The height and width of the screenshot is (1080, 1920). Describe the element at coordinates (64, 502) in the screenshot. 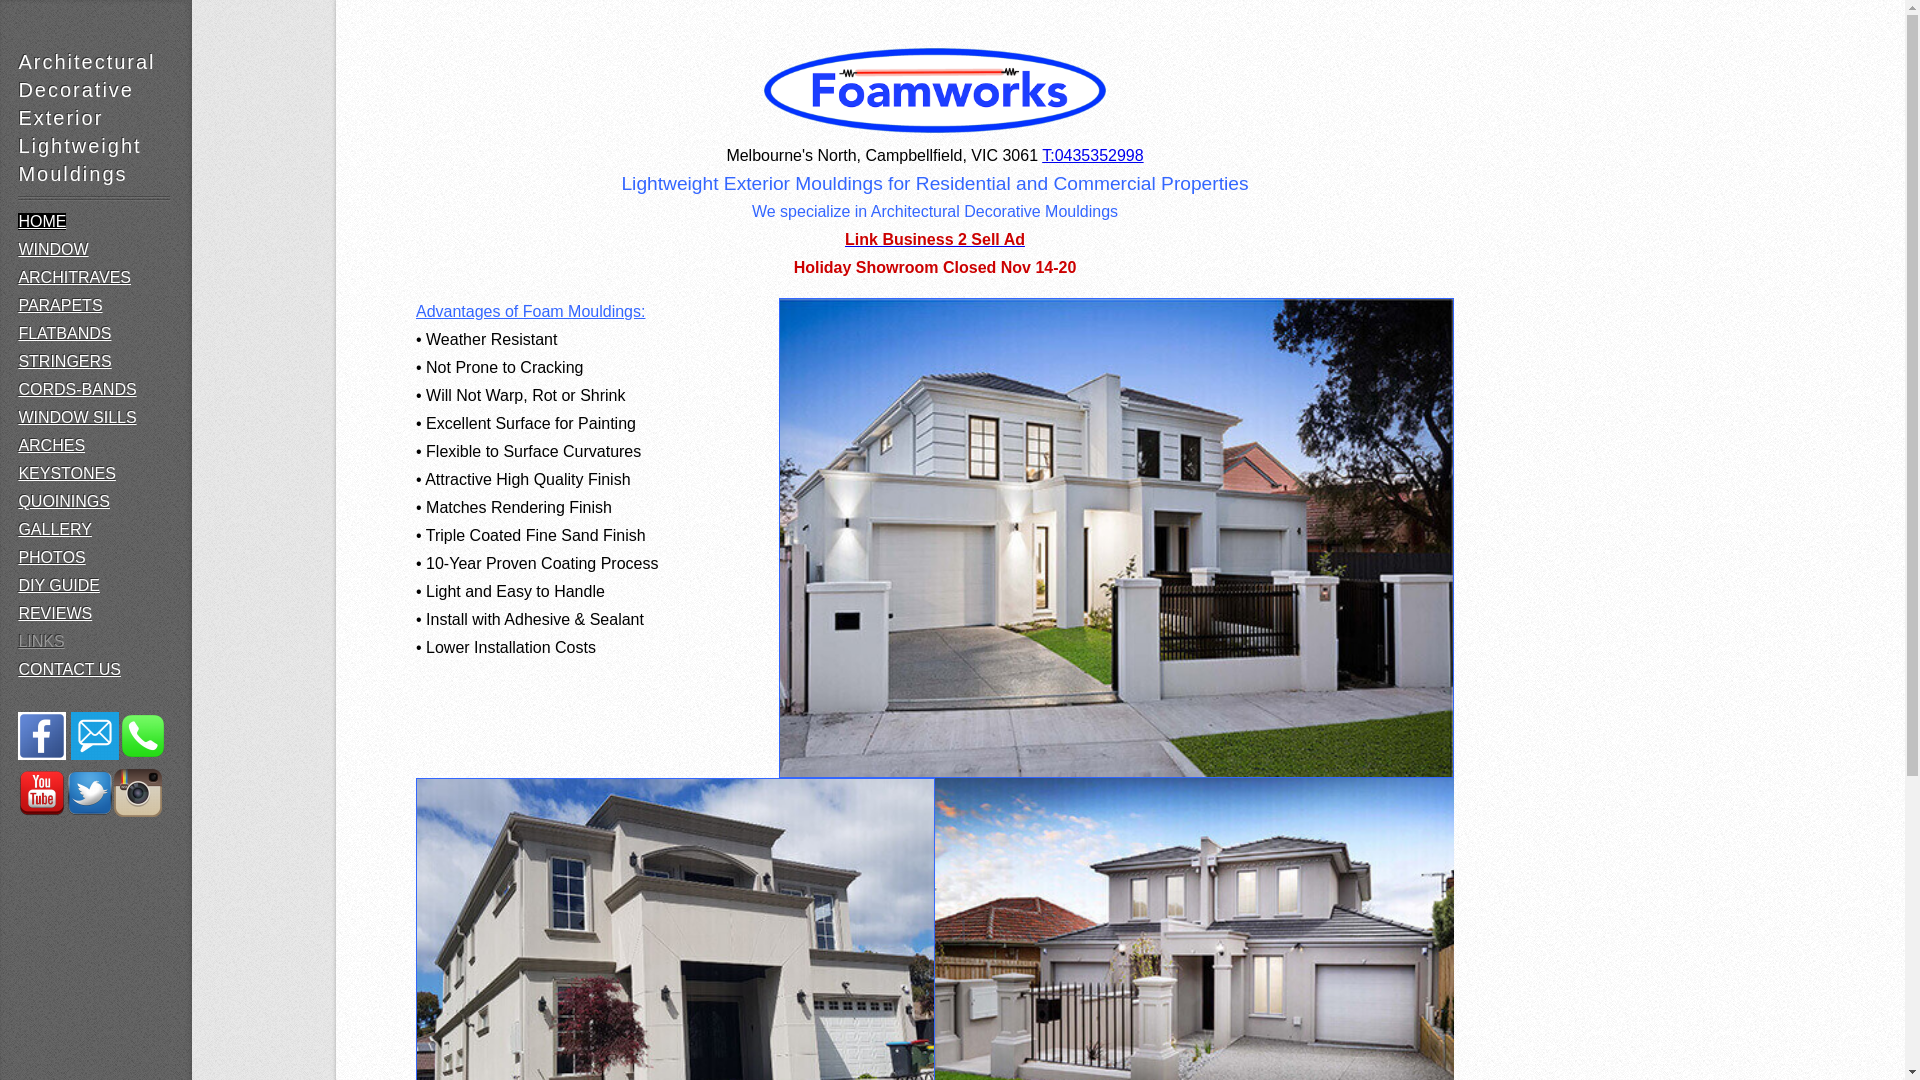

I see `QUOININGS` at that location.